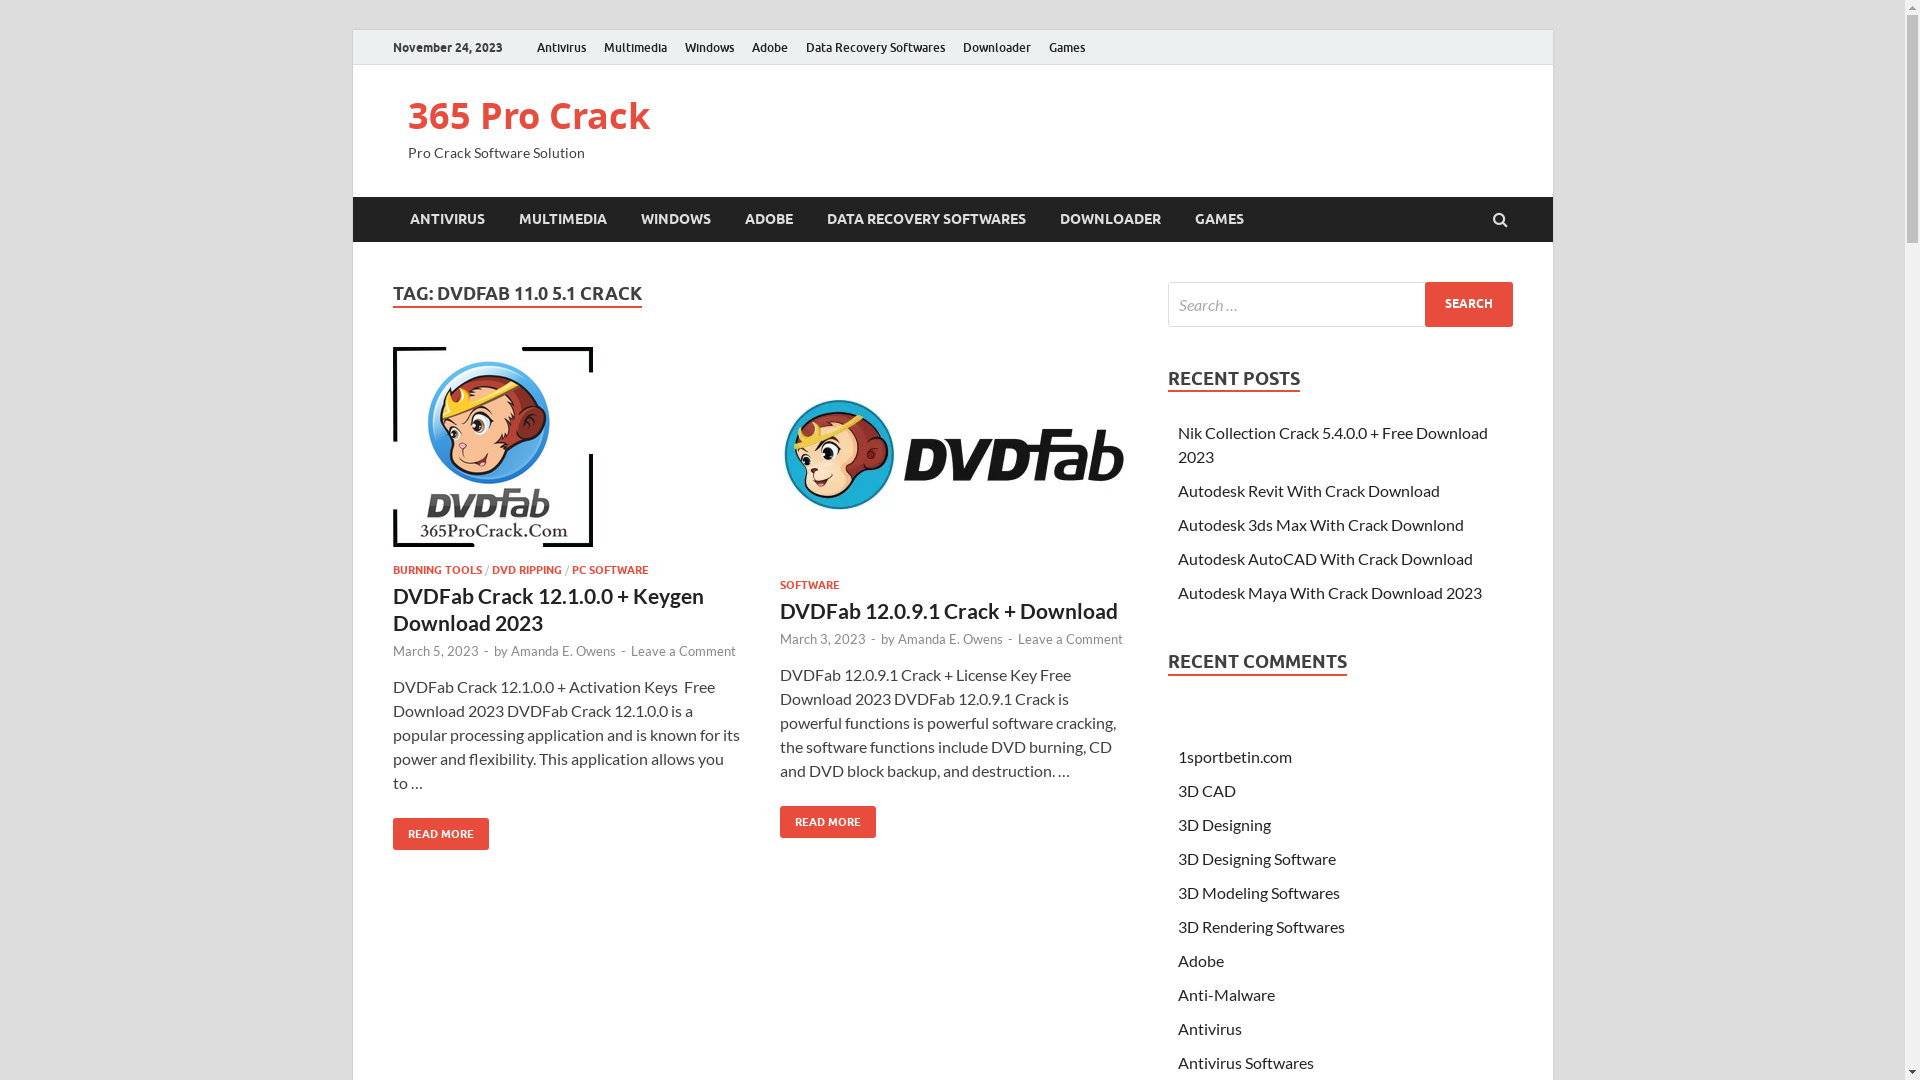  I want to click on 3D Designing Software, so click(1257, 858).